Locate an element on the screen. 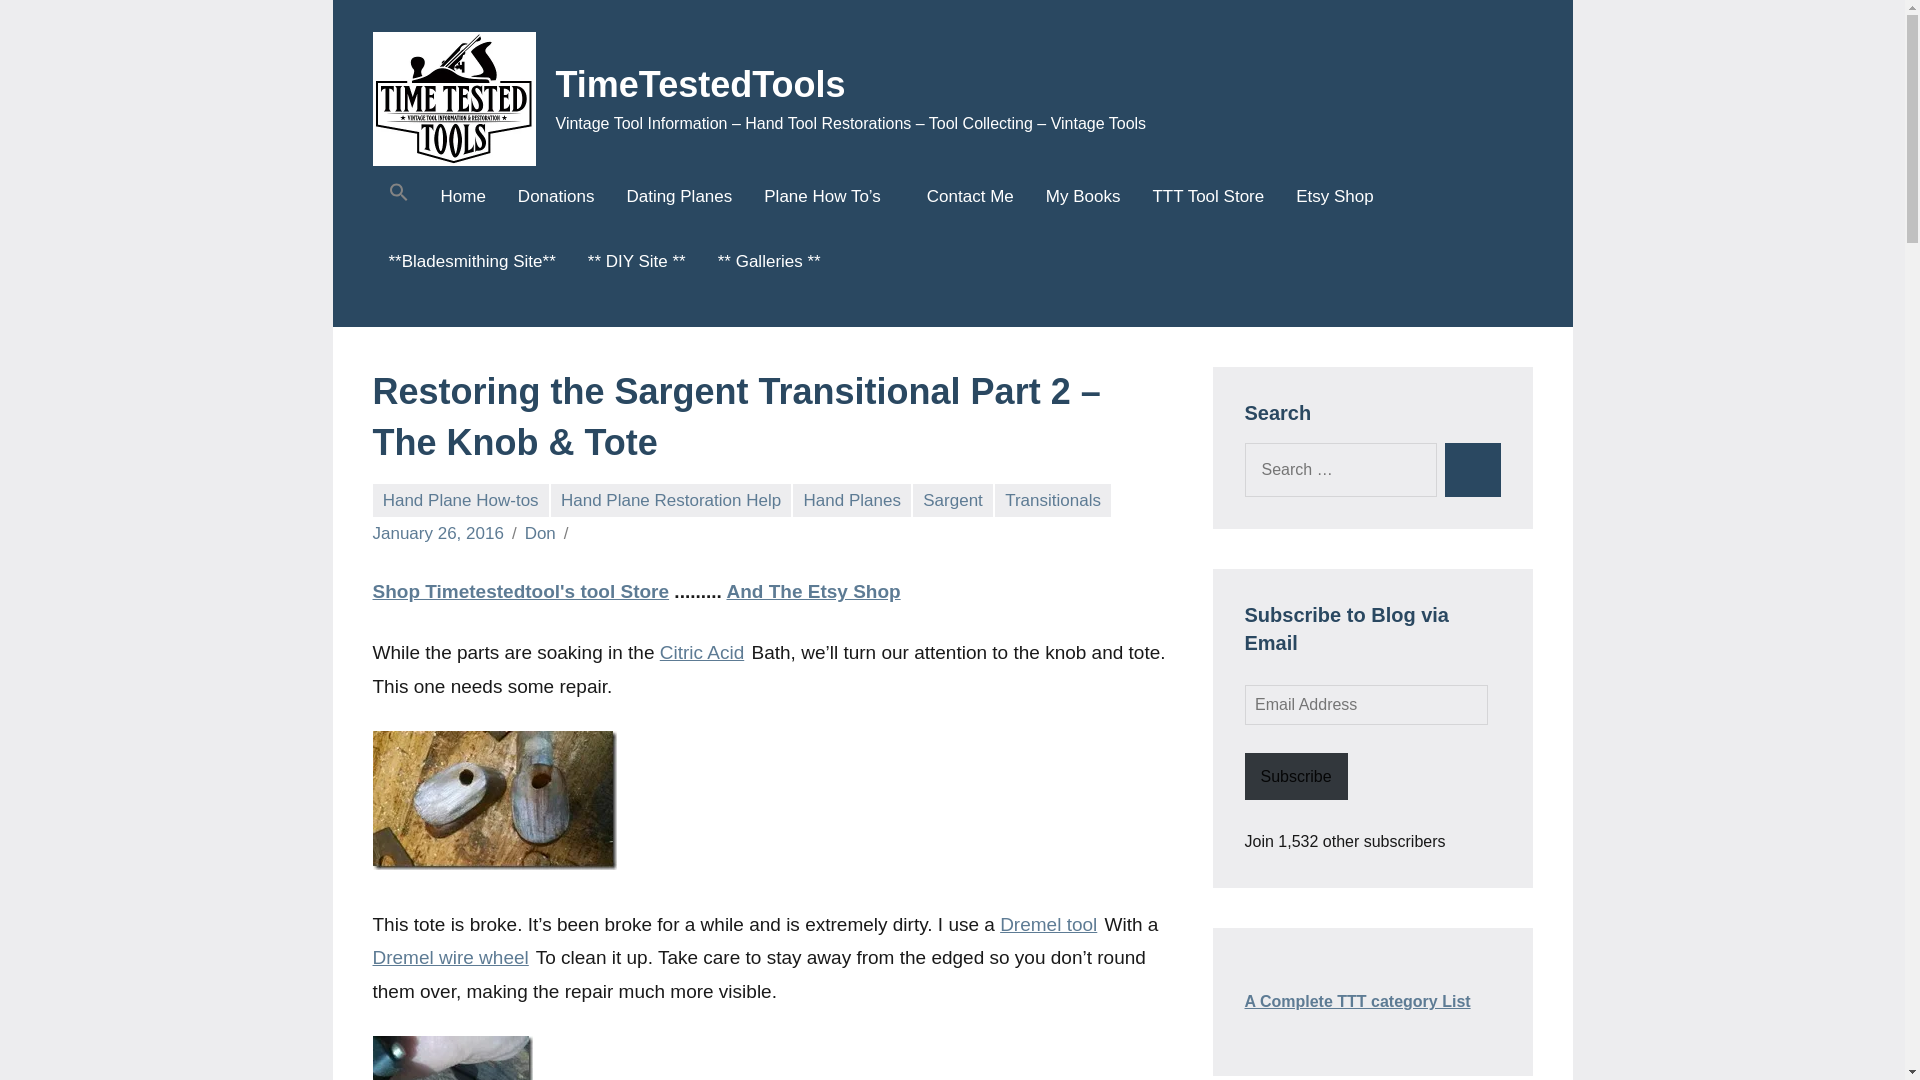  Dating Planes is located at coordinates (678, 198).